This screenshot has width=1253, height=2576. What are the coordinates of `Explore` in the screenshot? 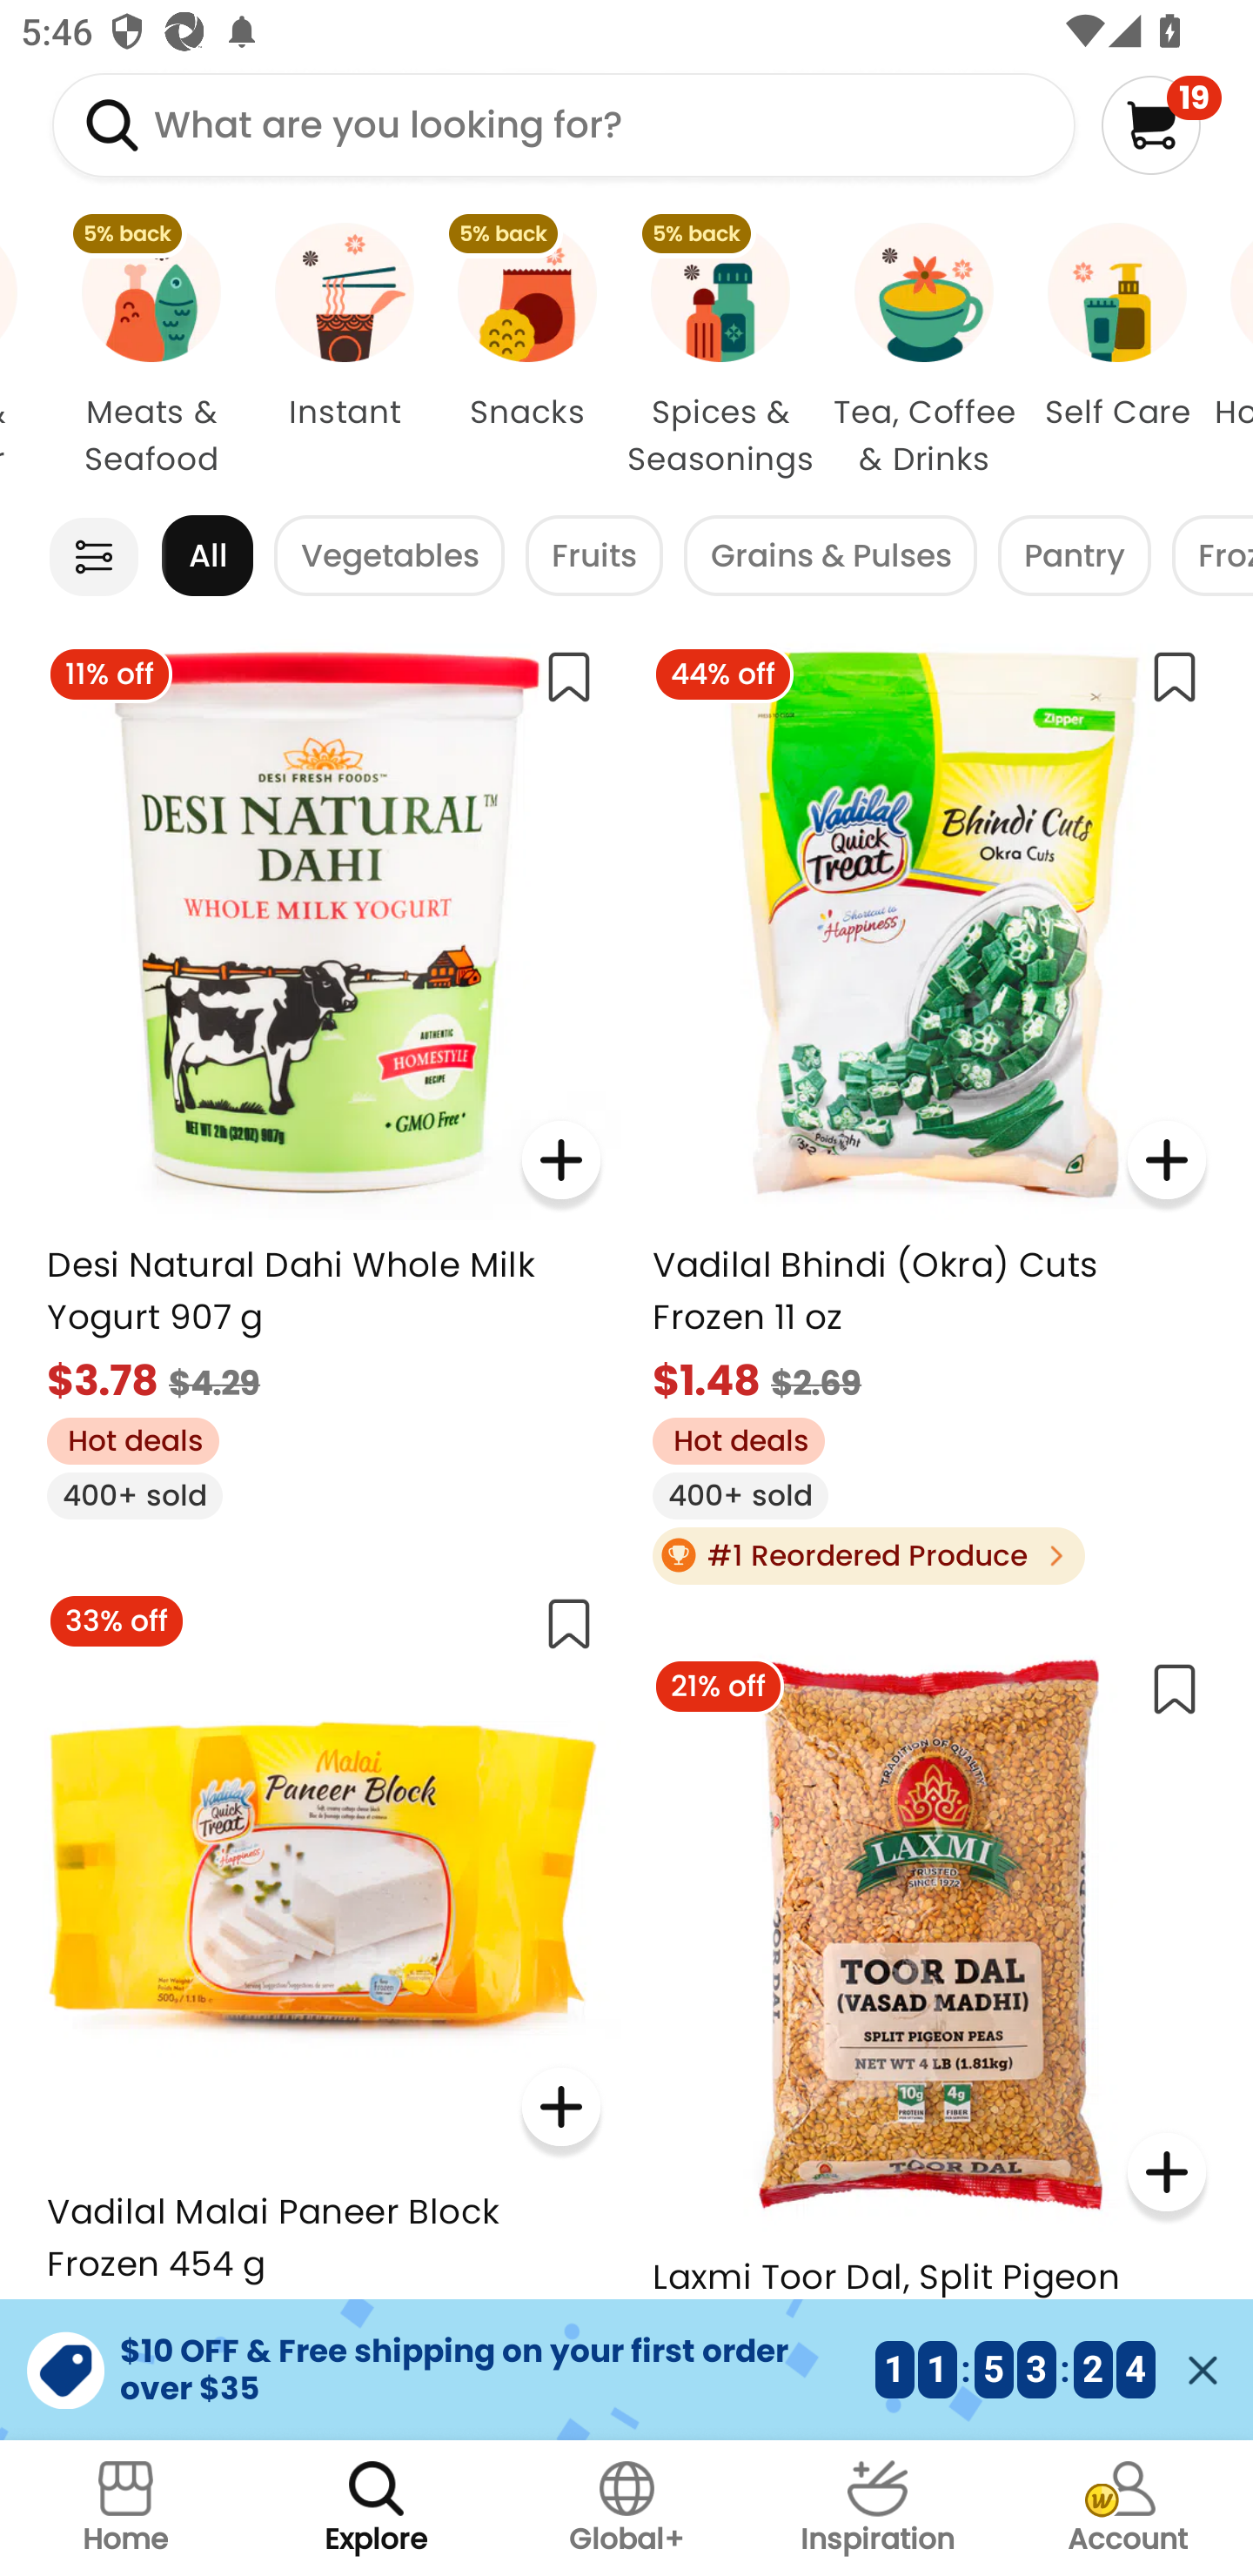 It's located at (376, 2508).